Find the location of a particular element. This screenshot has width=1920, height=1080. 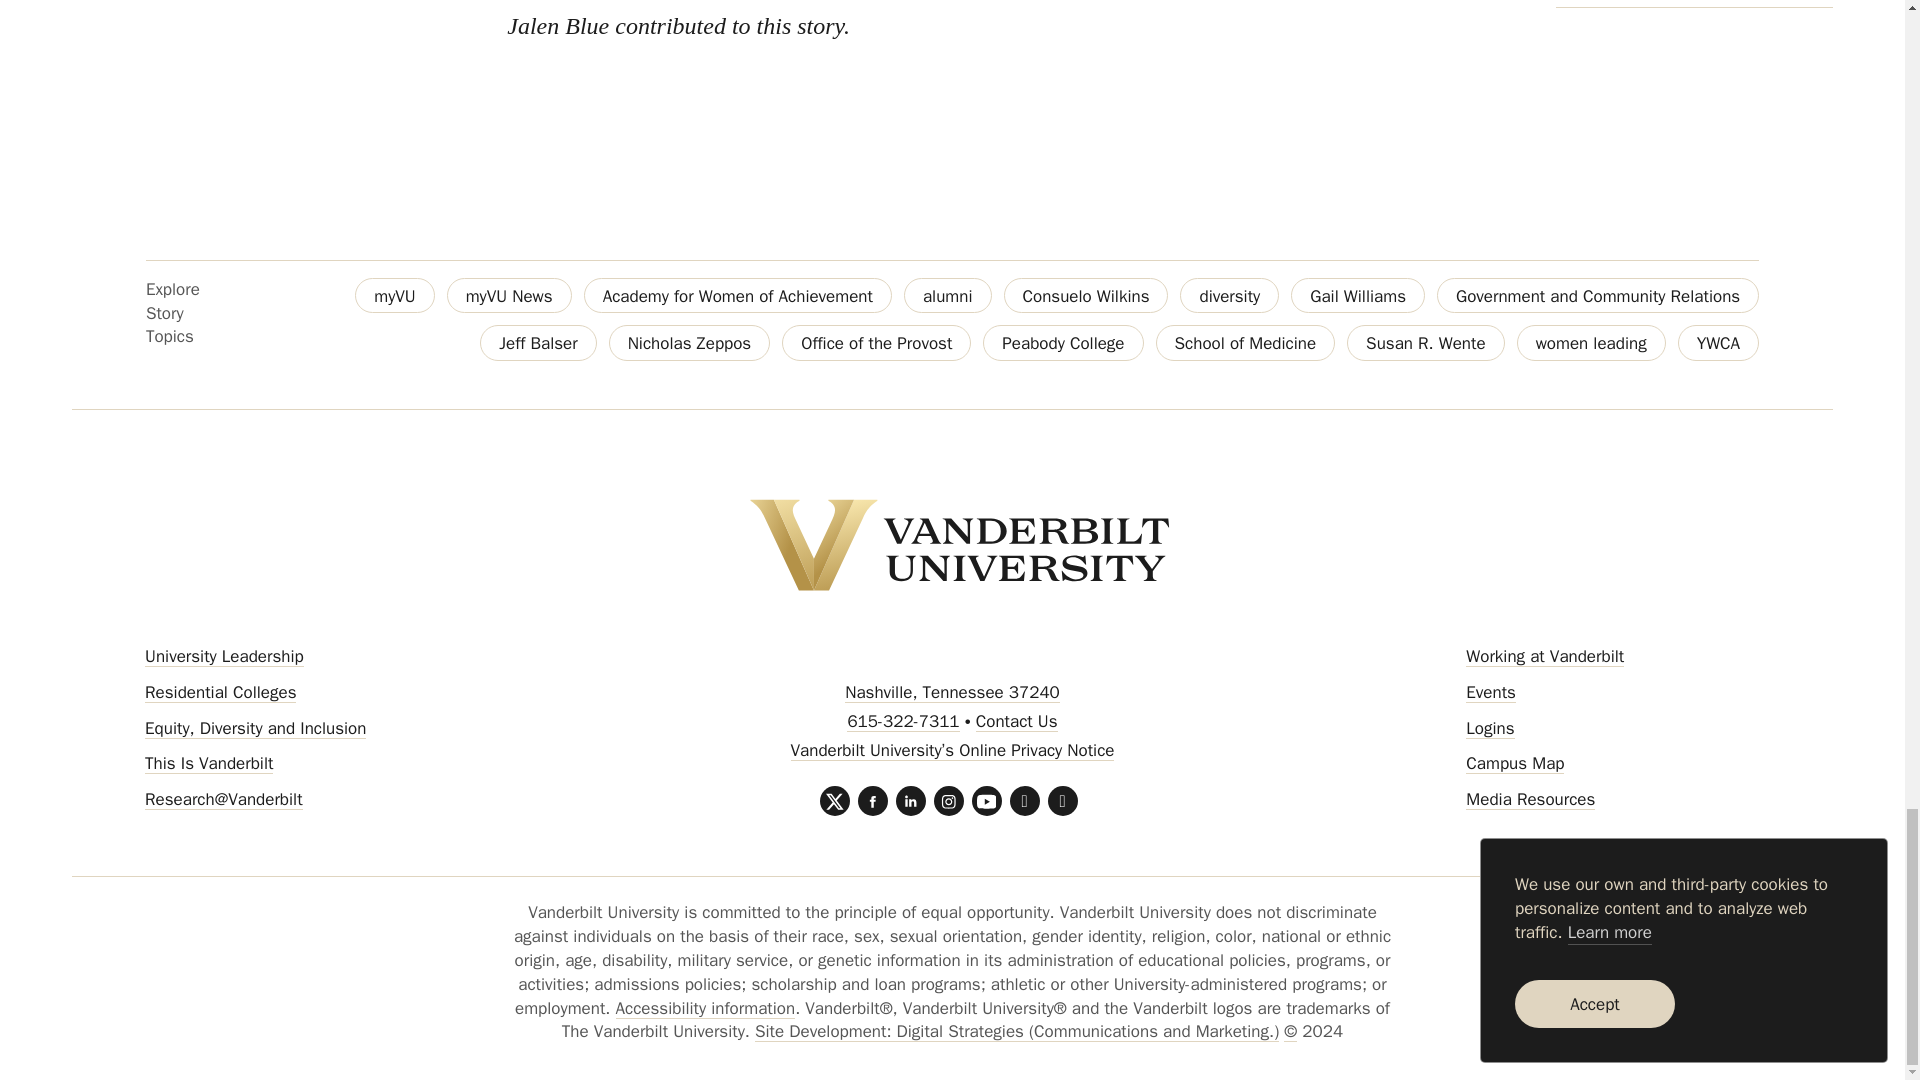

Academy for Women of Achievement is located at coordinates (738, 295).